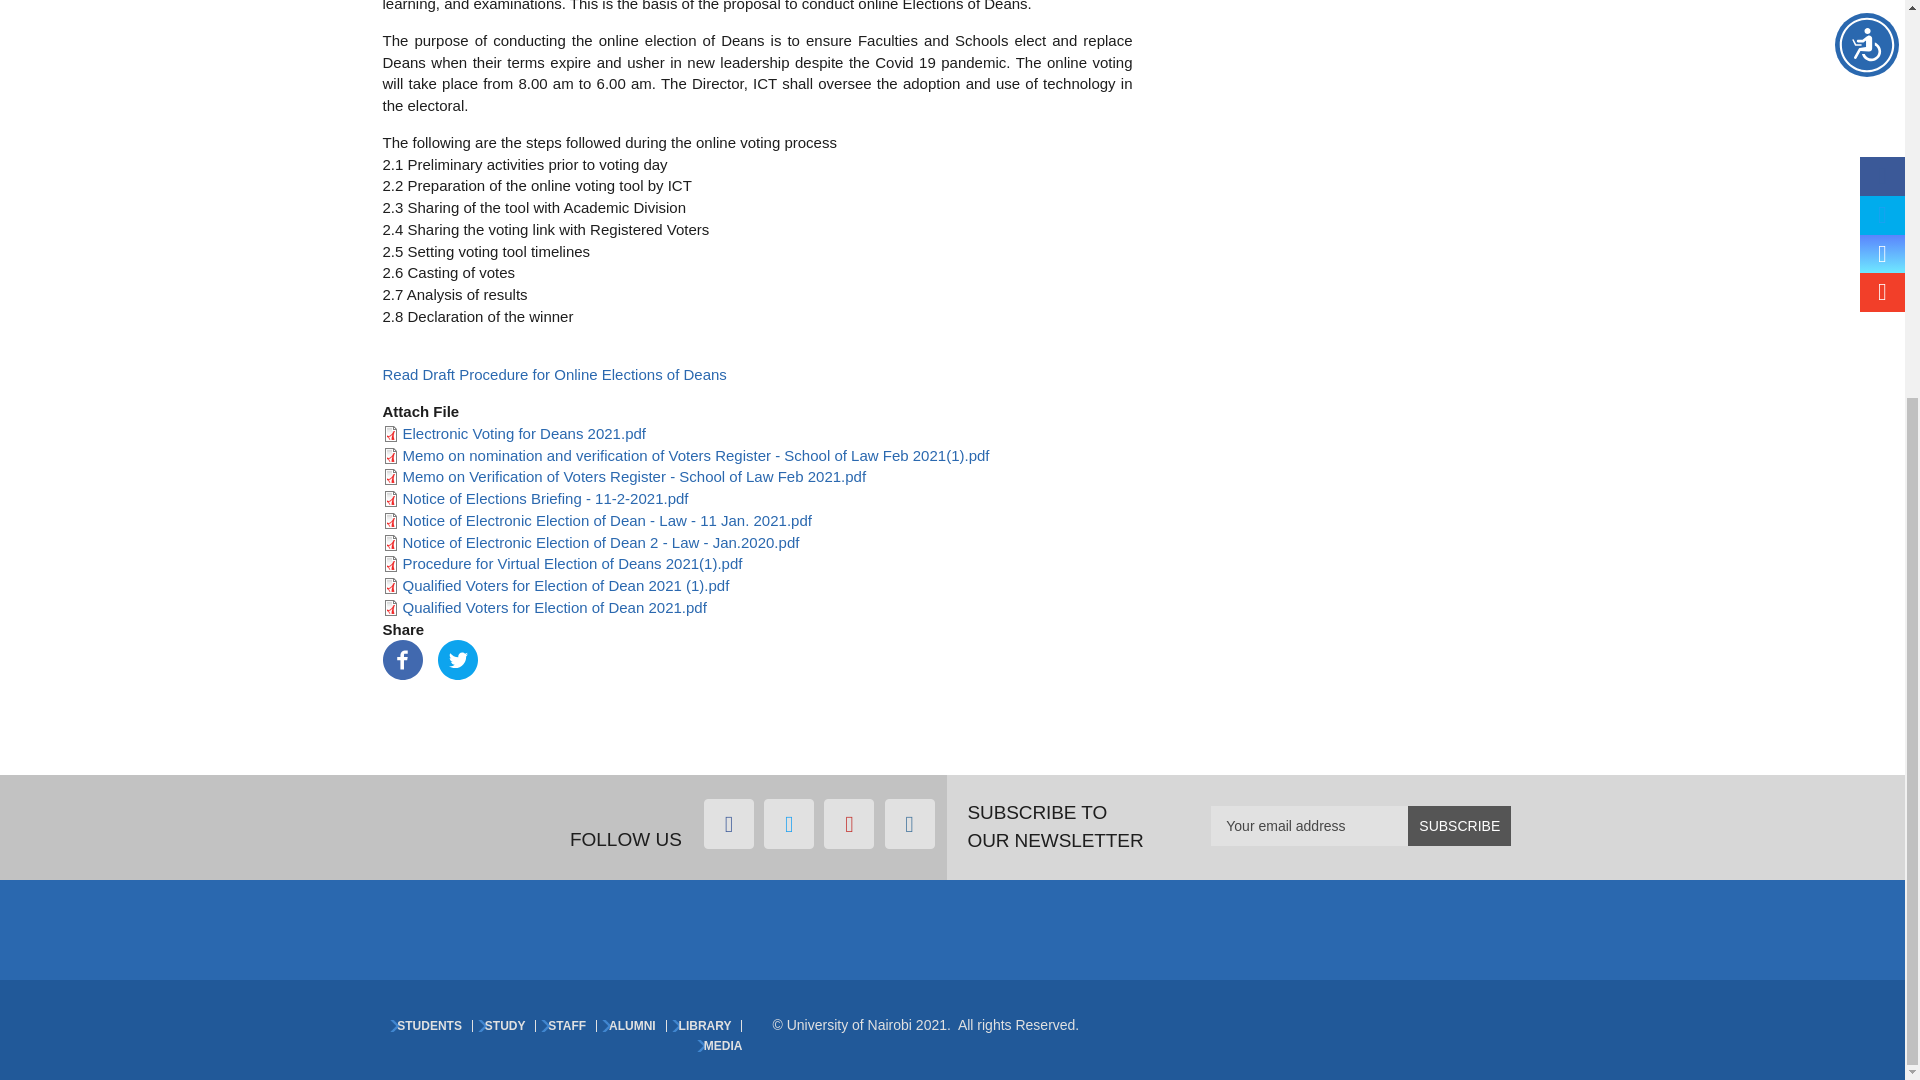  I want to click on SUBSCRIBE, so click(1459, 825).